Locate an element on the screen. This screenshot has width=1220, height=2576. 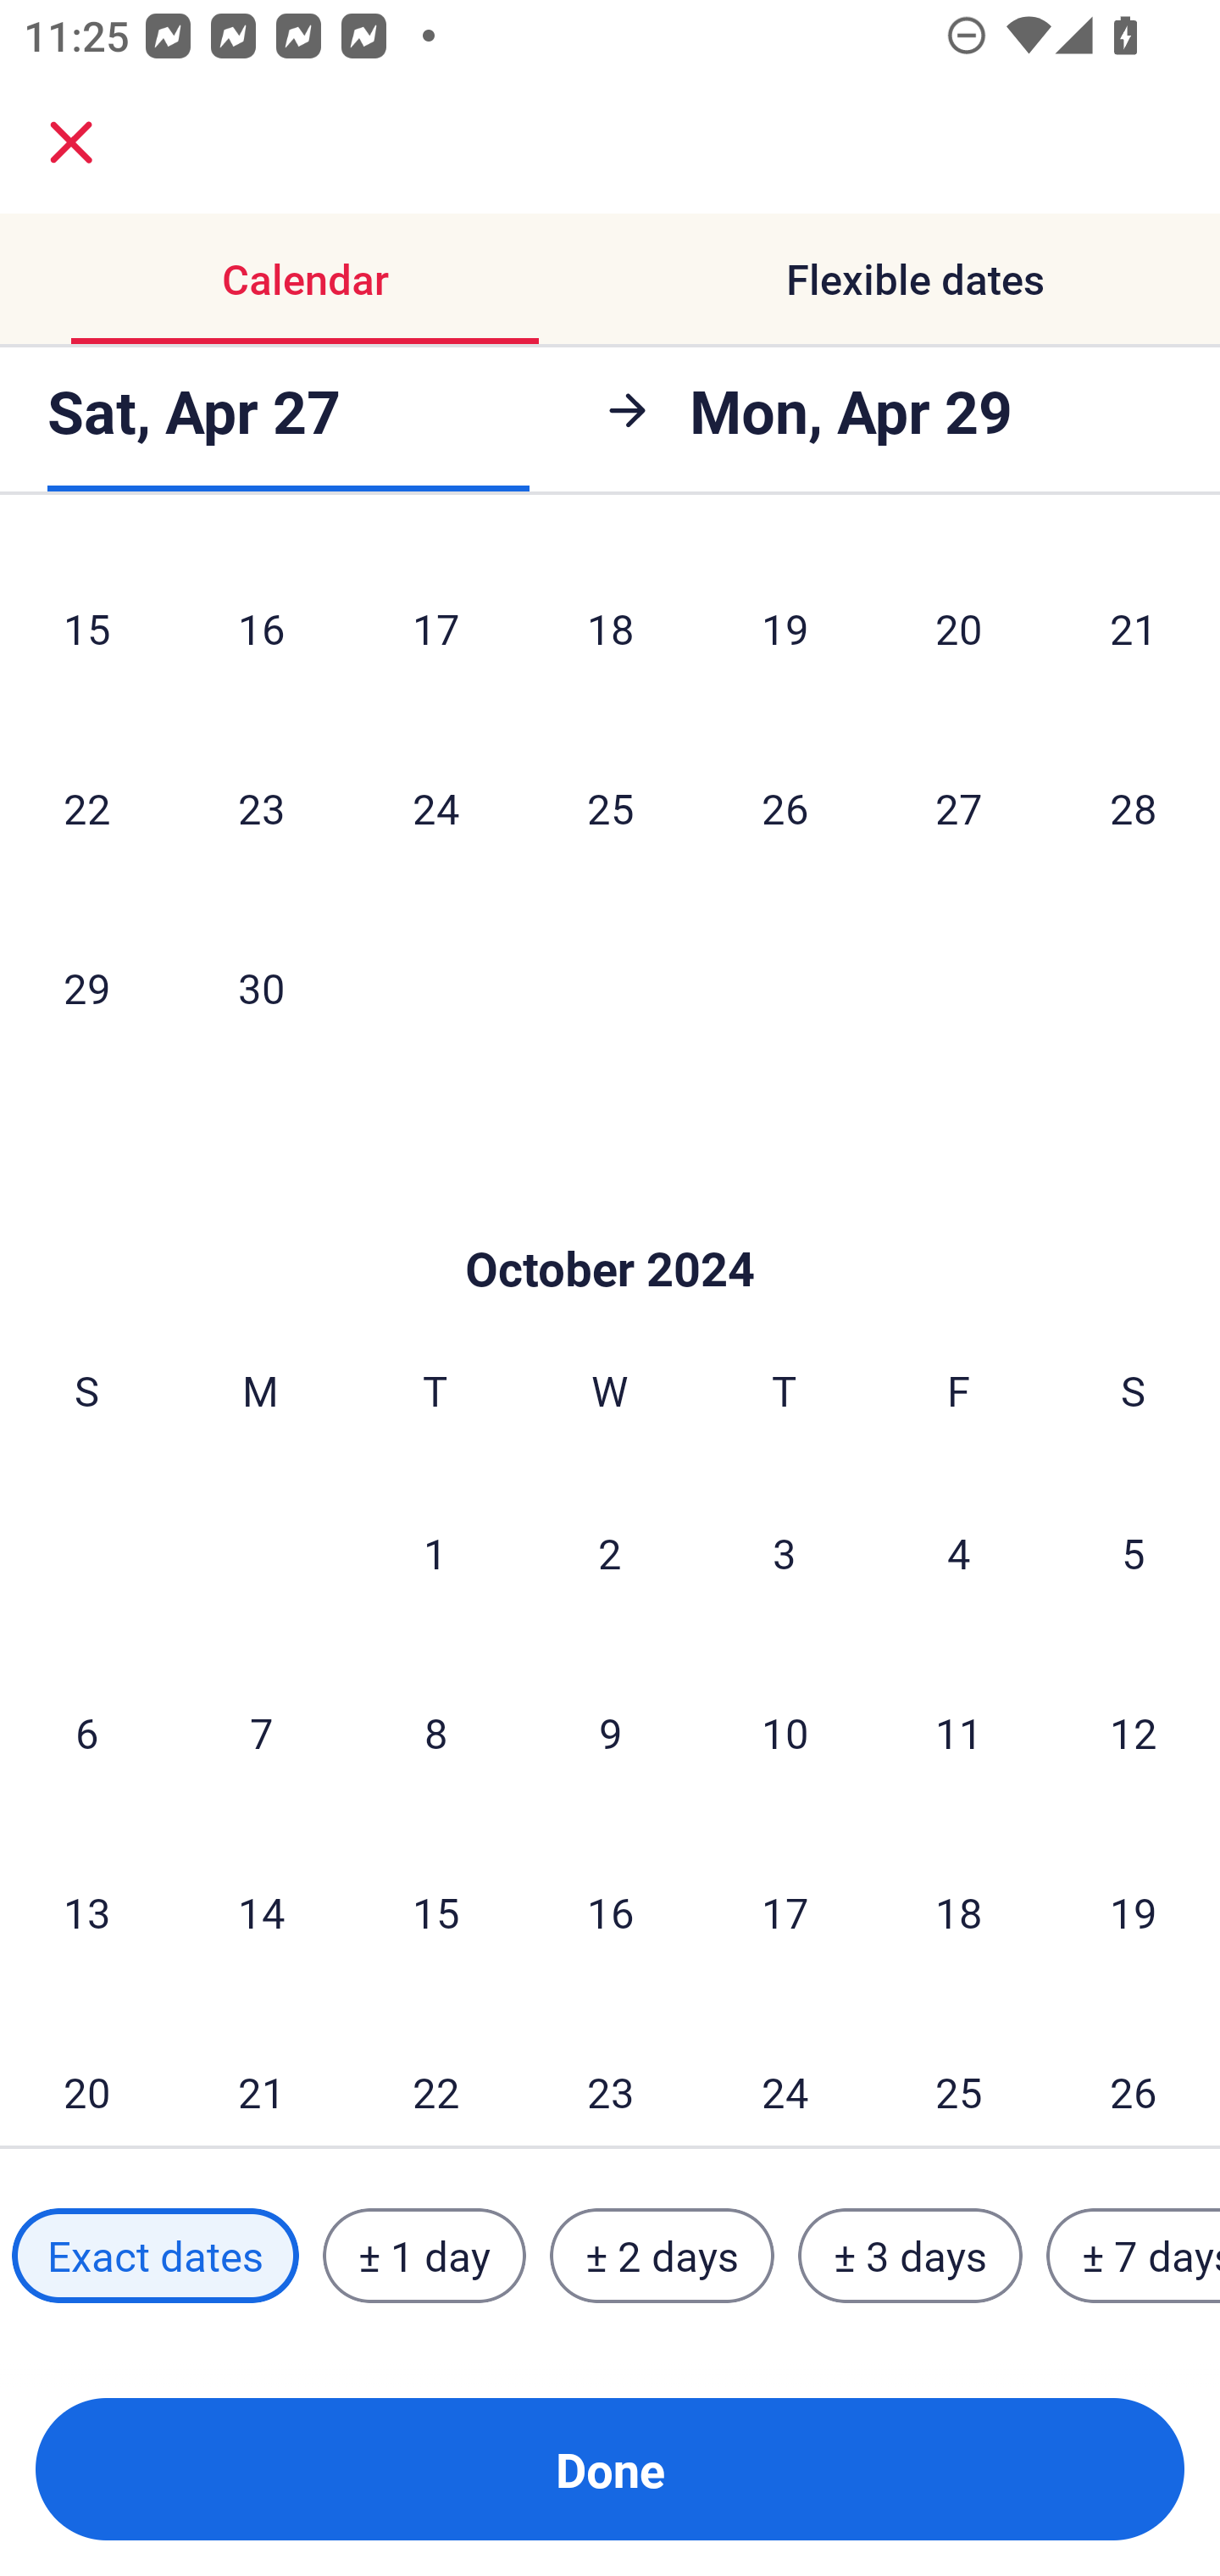
close. is located at coordinates (71, 142).